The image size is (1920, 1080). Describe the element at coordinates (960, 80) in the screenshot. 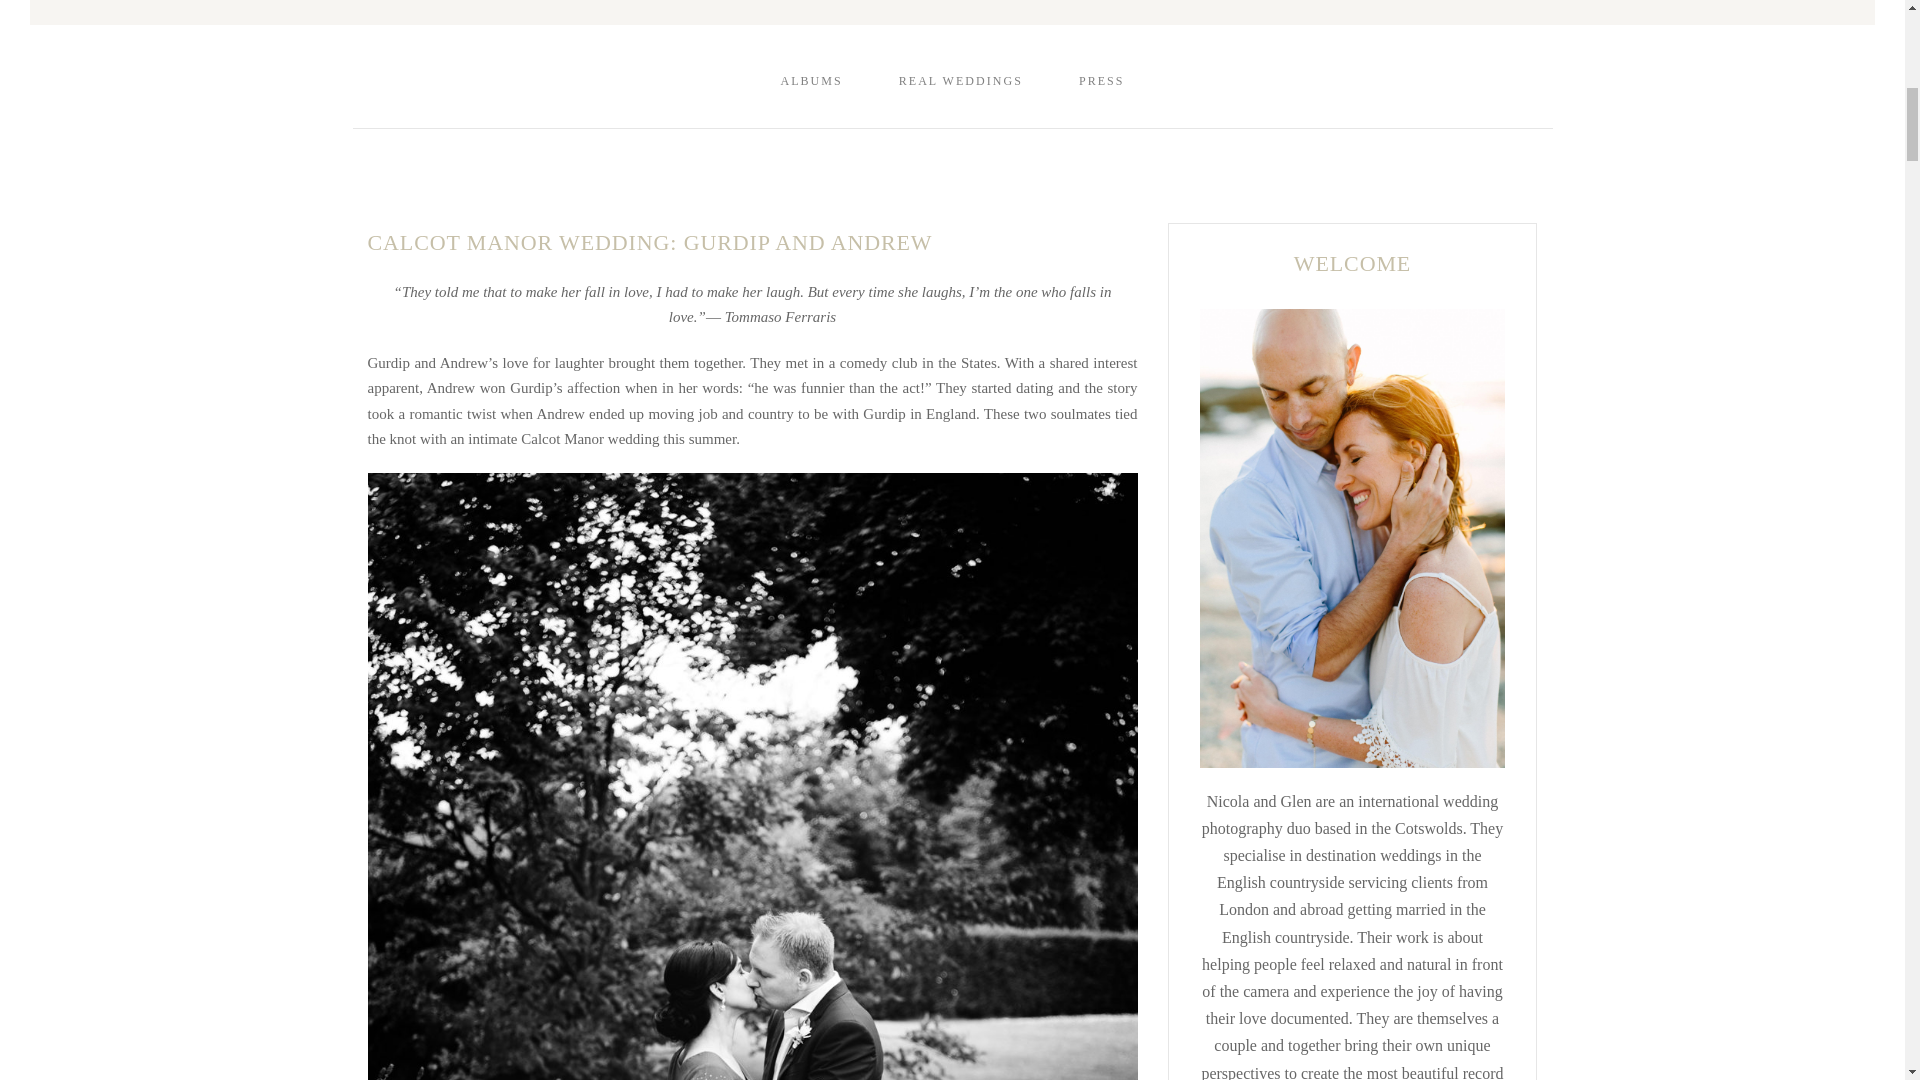

I see `REAL WEDDINGS` at that location.